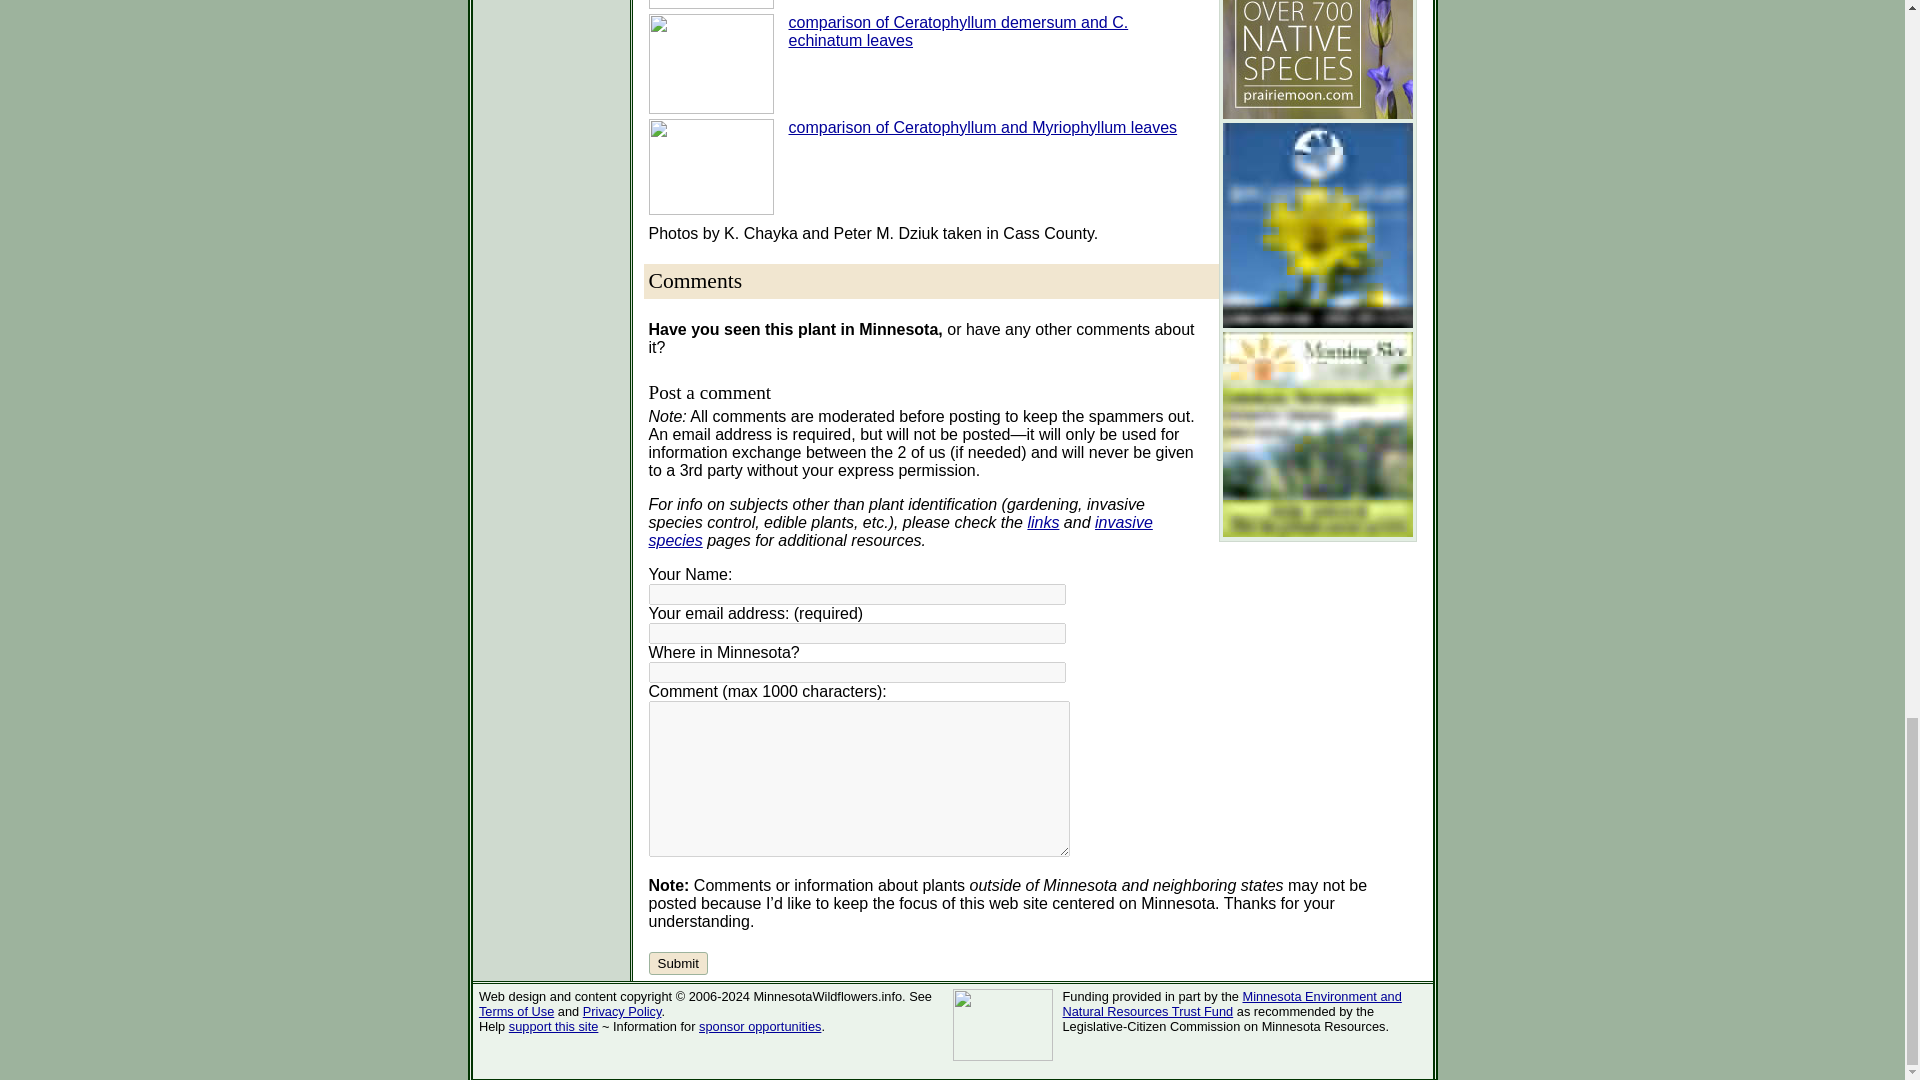 The image size is (1920, 1080). Describe the element at coordinates (900, 531) in the screenshot. I see `invasive species` at that location.